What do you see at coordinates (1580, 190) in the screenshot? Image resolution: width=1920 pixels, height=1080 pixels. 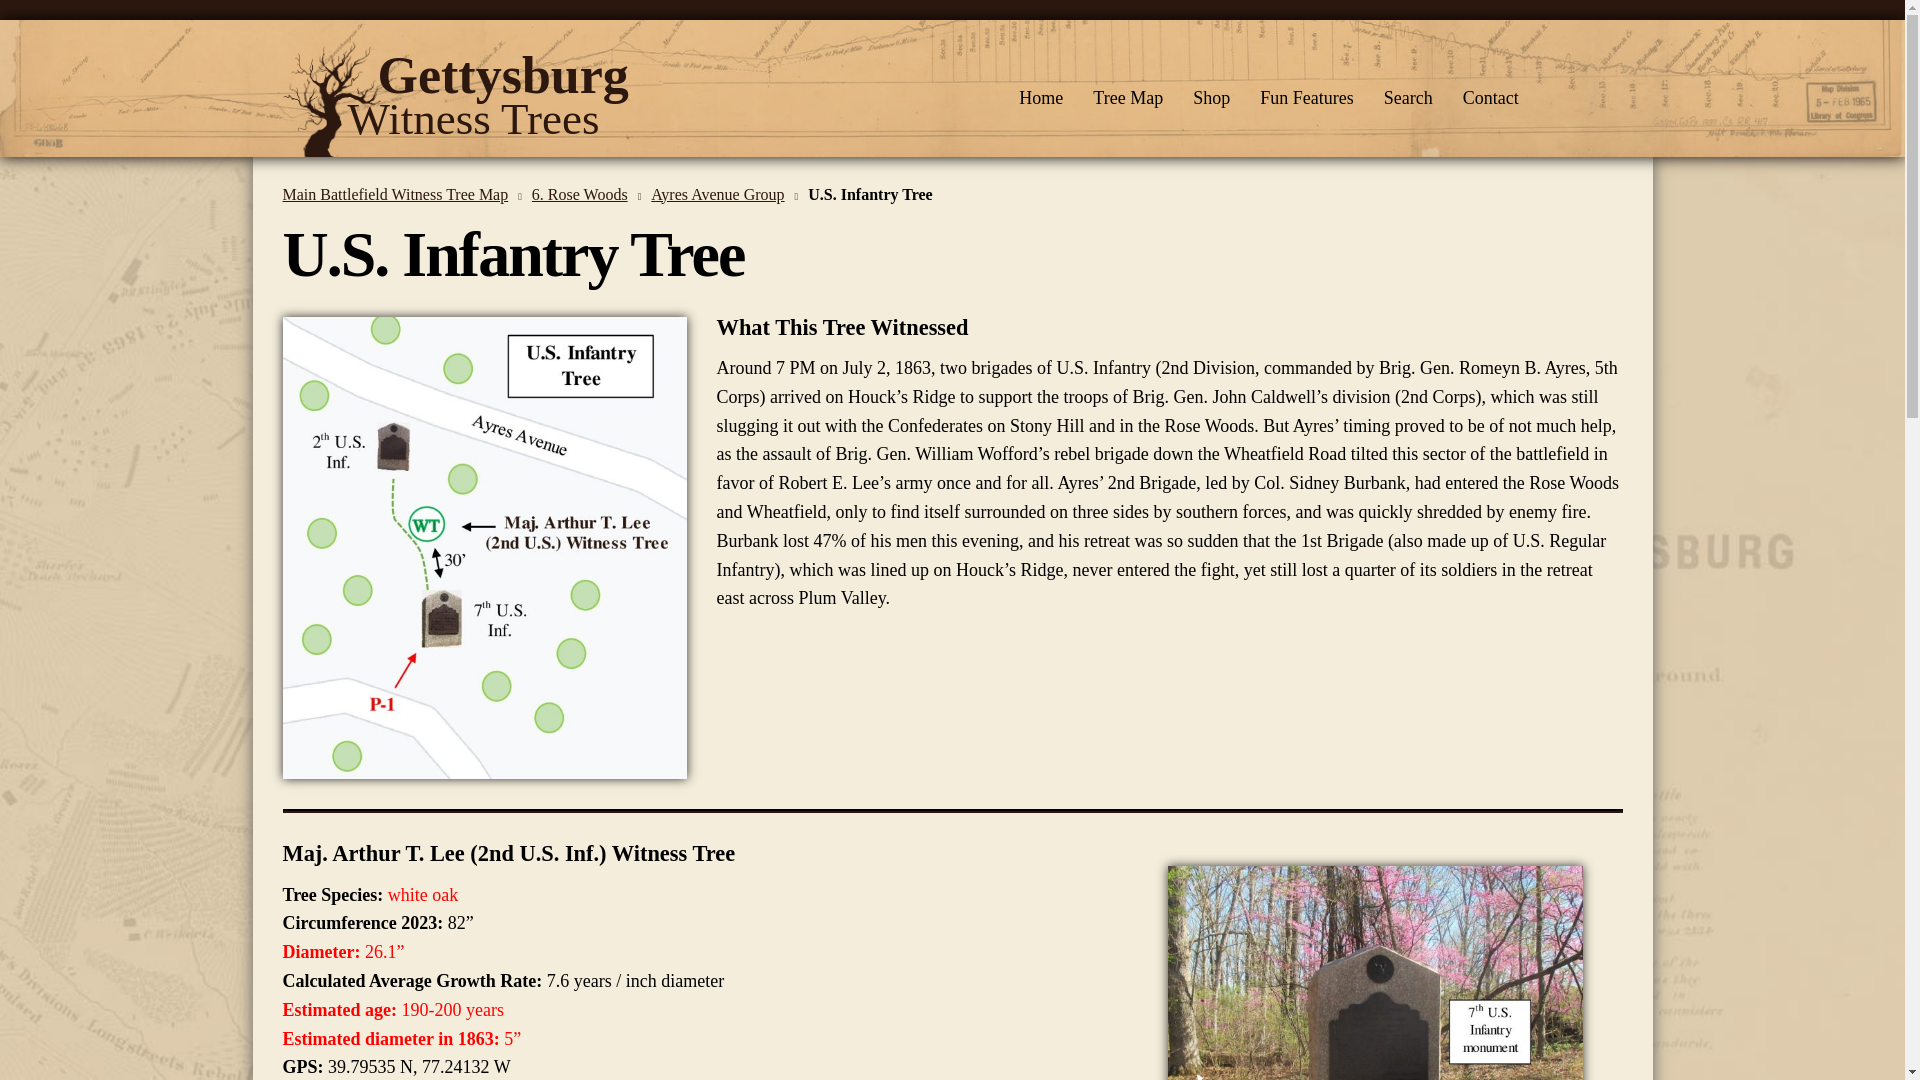 I see `Shop` at bounding box center [1580, 190].